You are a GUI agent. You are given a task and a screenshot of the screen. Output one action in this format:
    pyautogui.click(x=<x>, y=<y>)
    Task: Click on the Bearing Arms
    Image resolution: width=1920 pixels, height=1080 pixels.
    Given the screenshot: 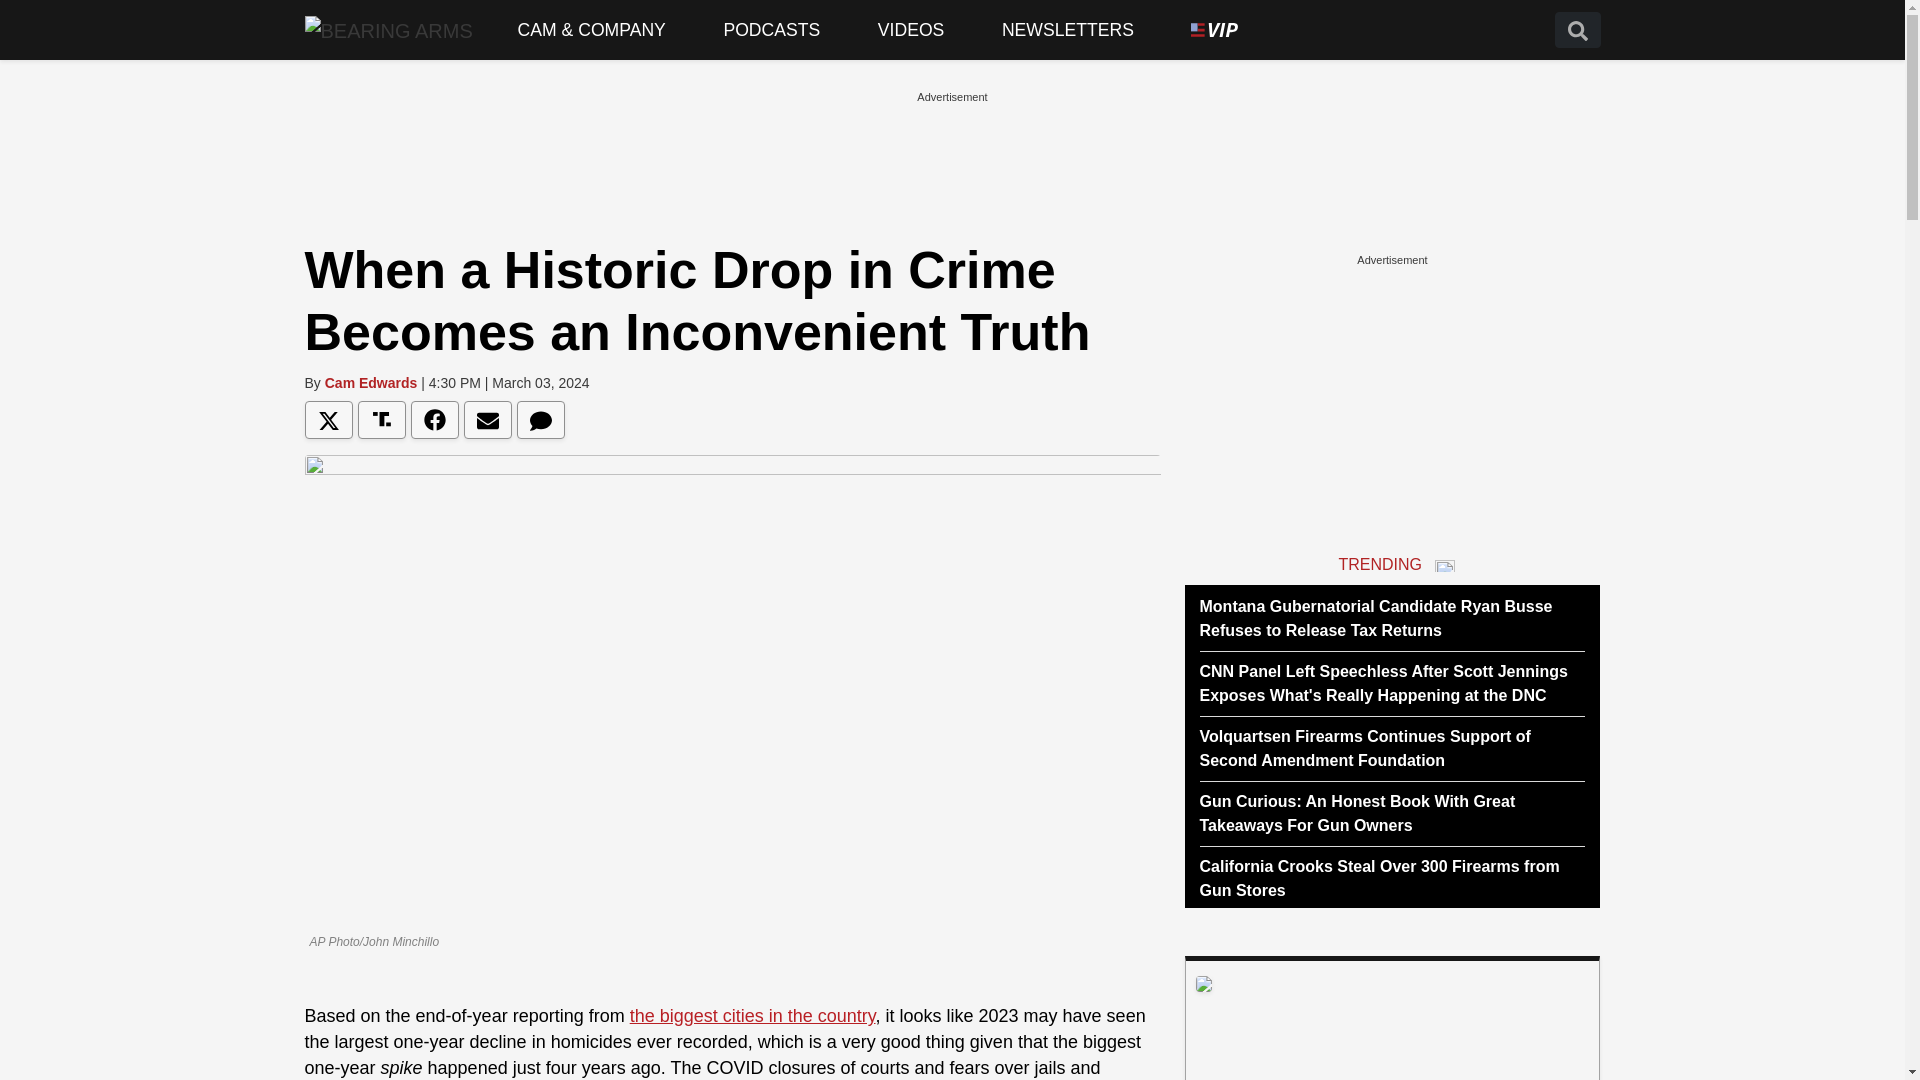 What is the action you would take?
    pyautogui.click(x=388, y=29)
    